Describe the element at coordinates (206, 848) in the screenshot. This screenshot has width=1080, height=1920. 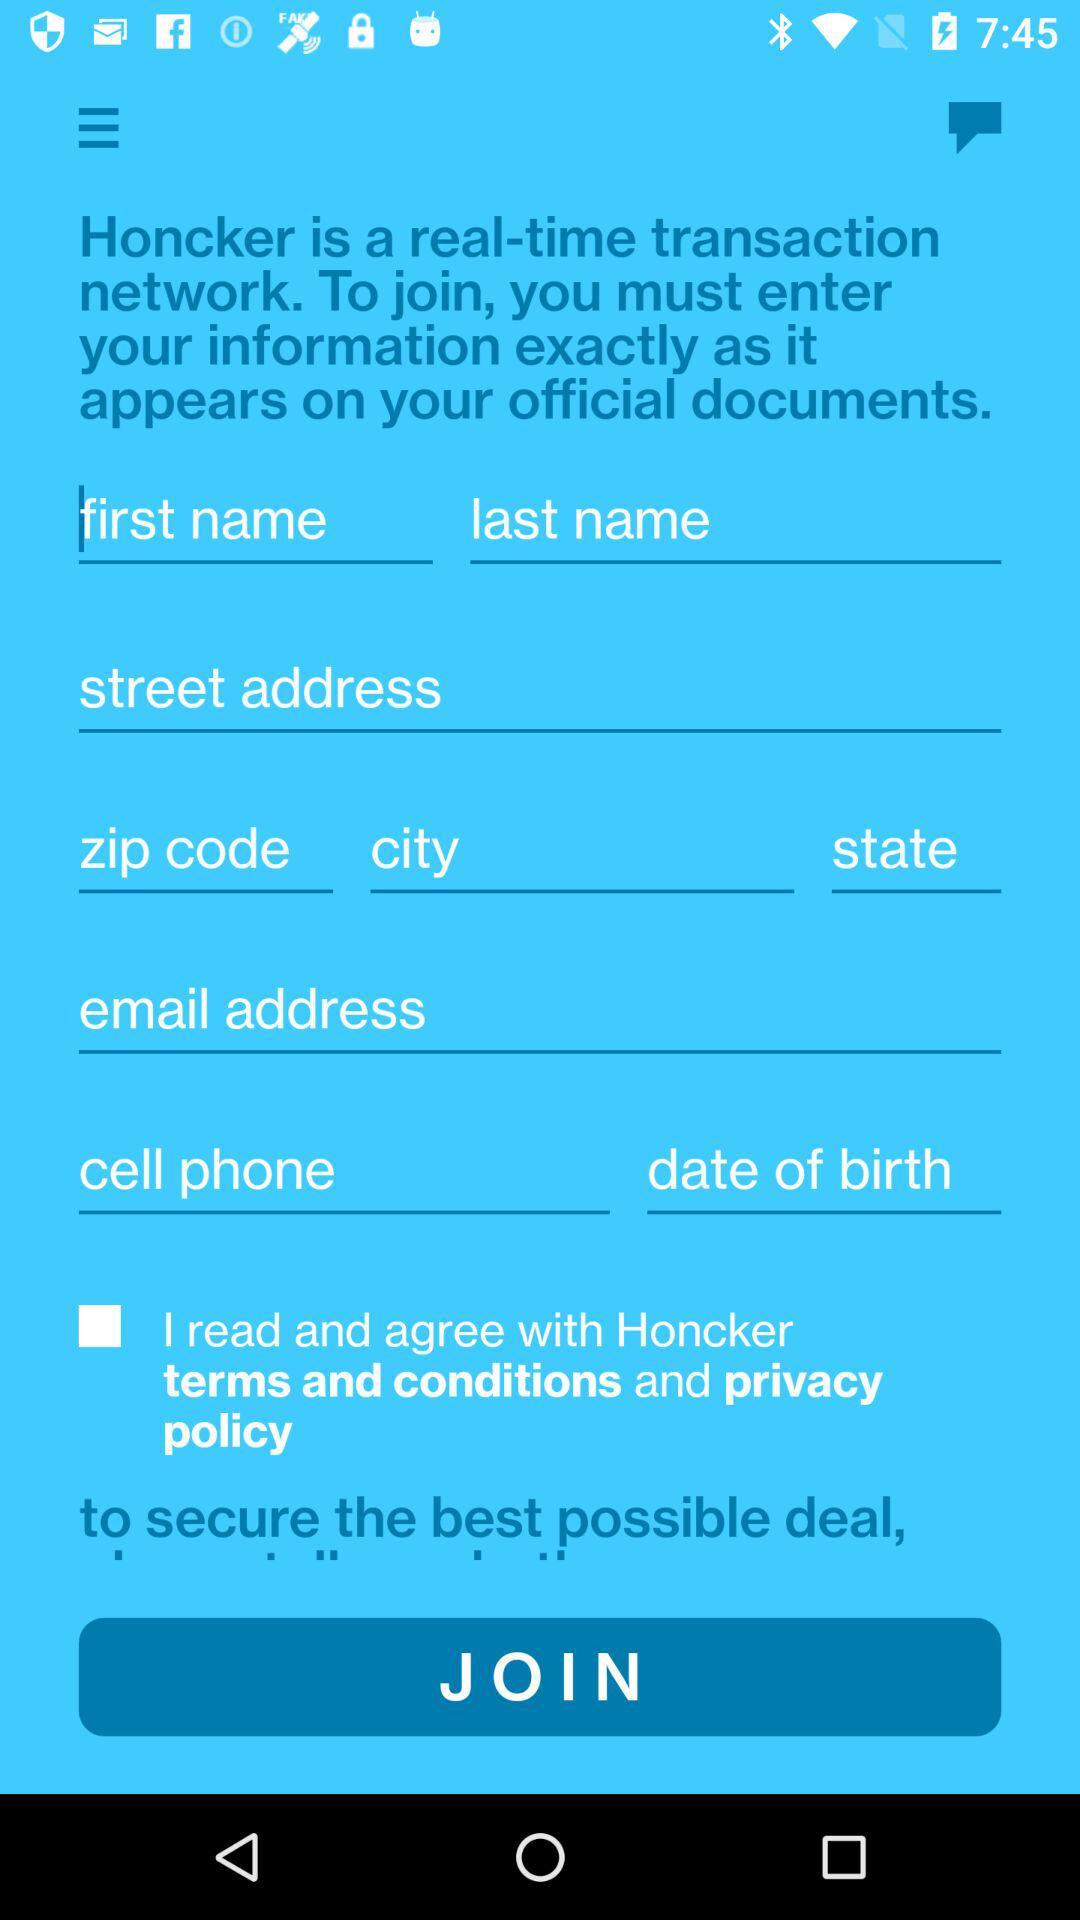
I see `write the zip code` at that location.